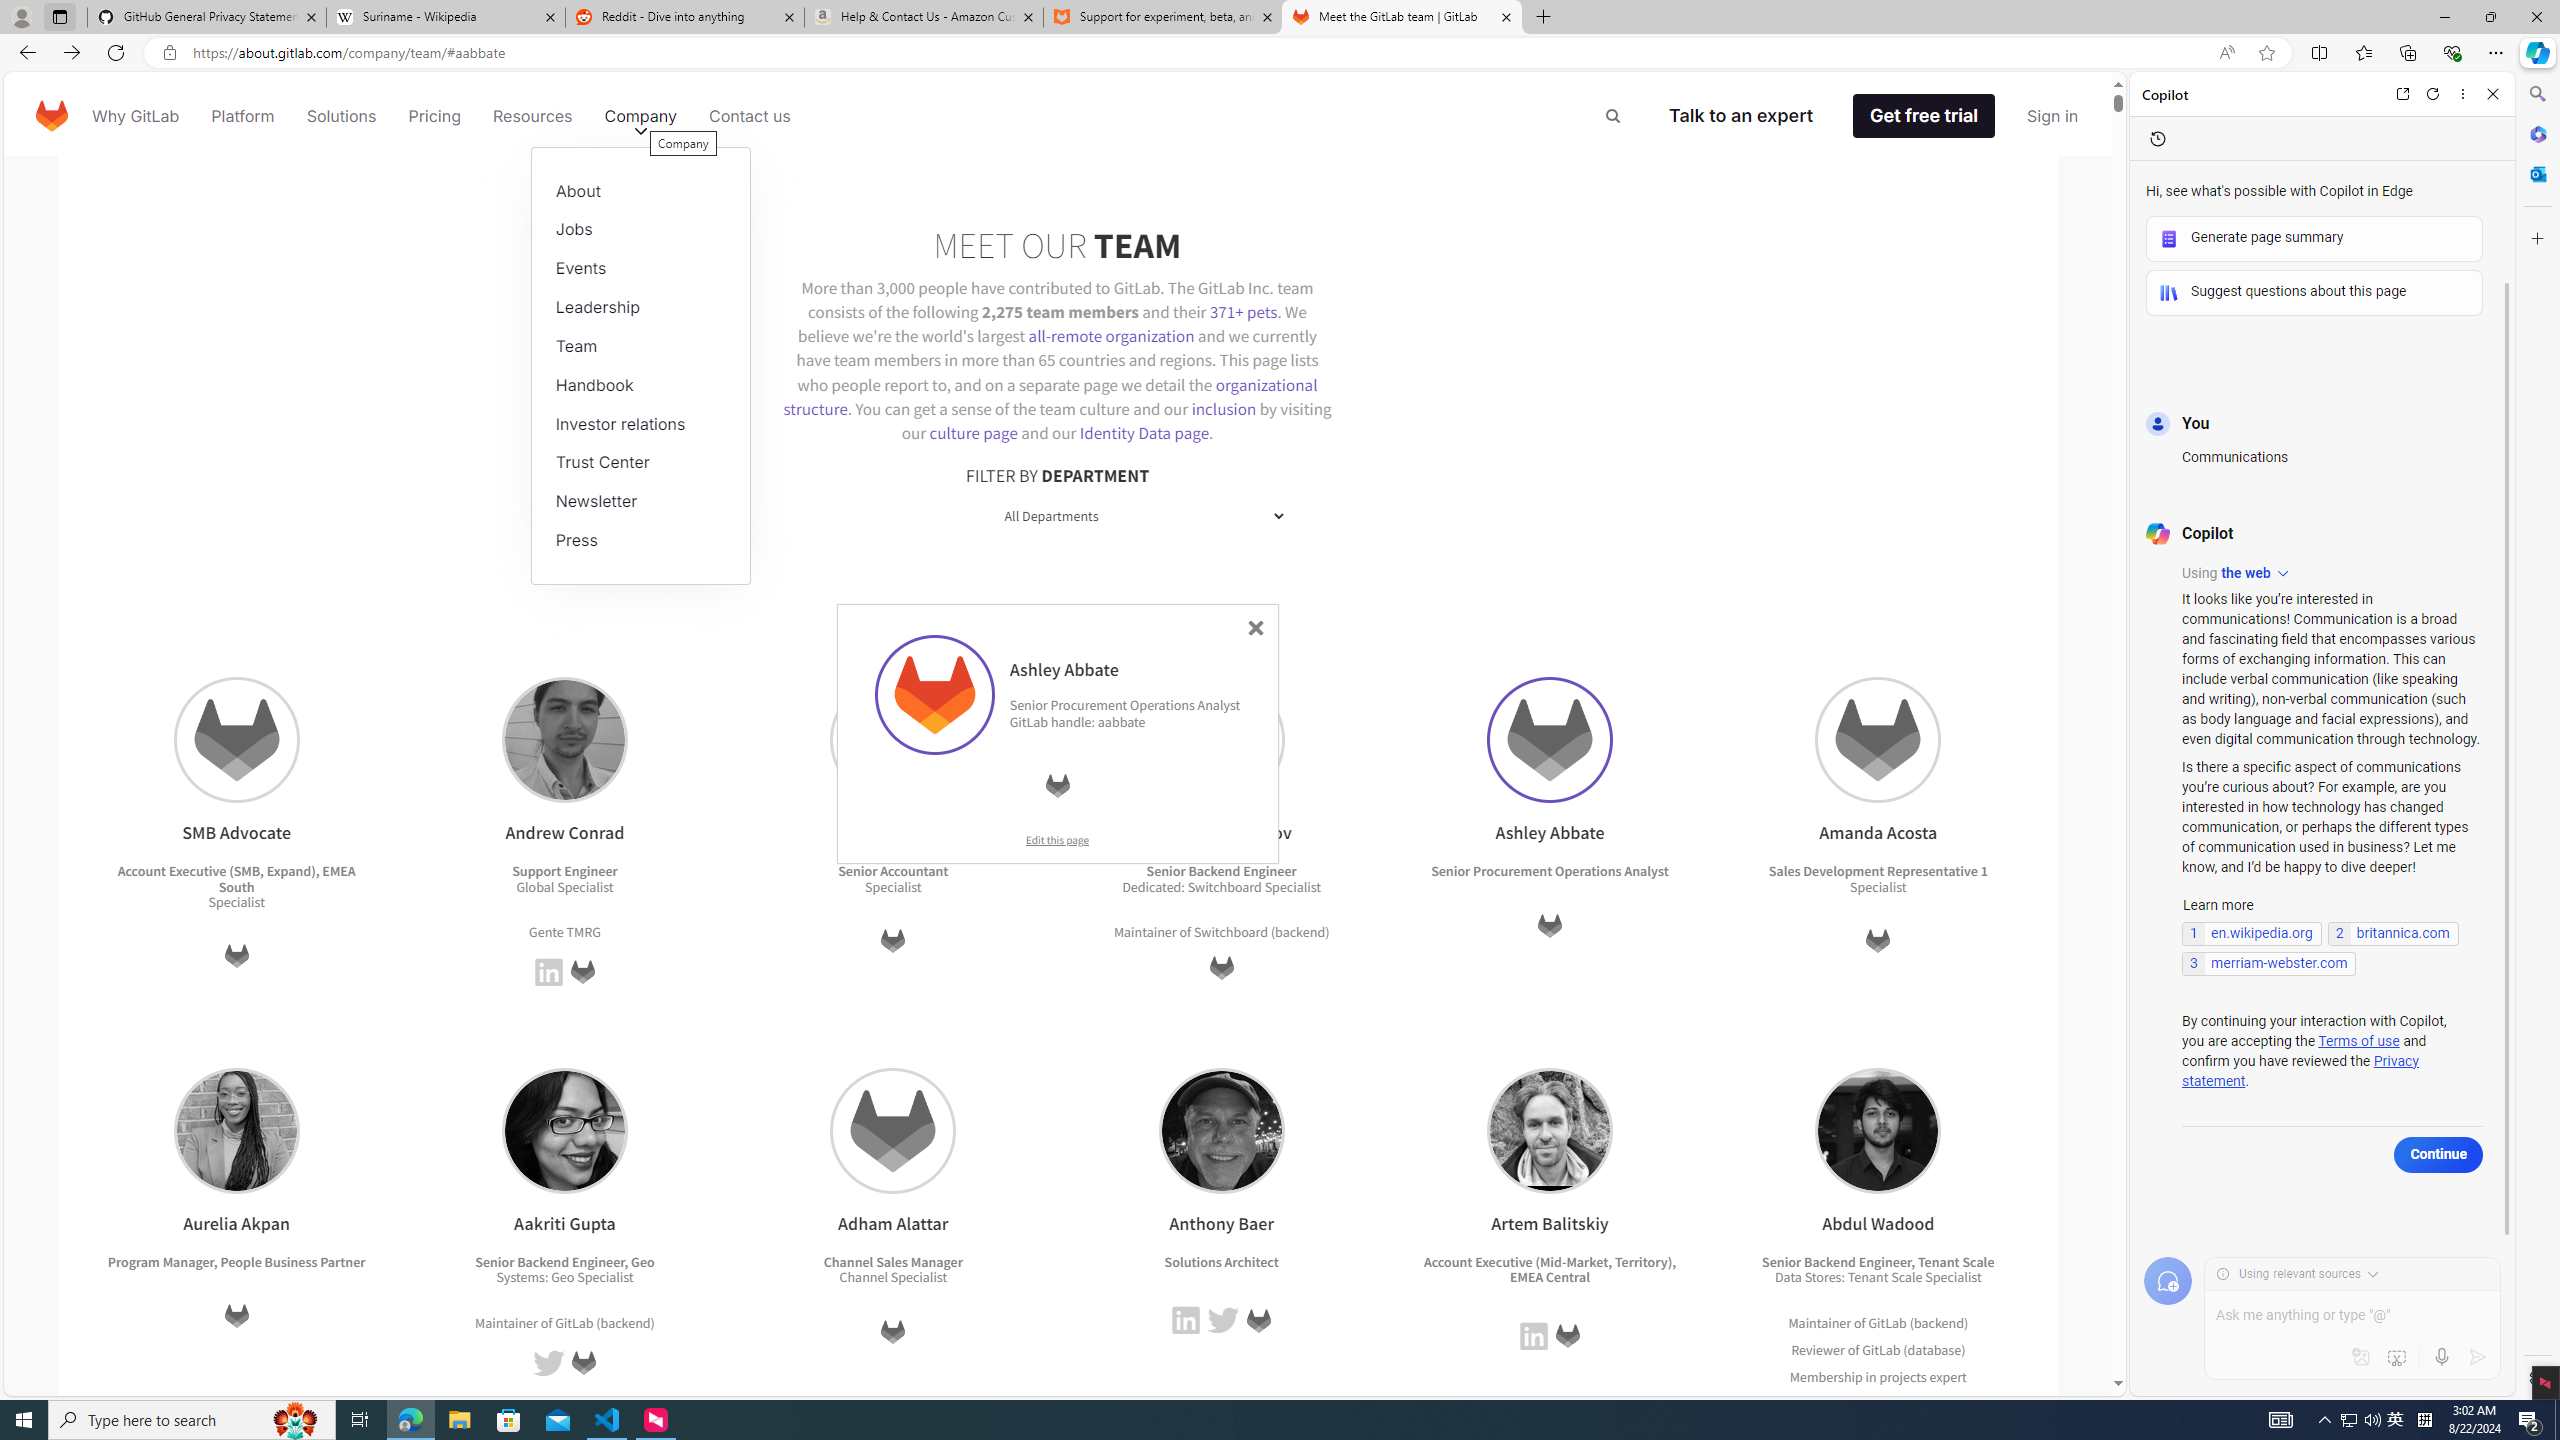 The width and height of the screenshot is (2560, 1440). What do you see at coordinates (1221, 740) in the screenshot?
I see `Andrey Ruzmanov` at bounding box center [1221, 740].